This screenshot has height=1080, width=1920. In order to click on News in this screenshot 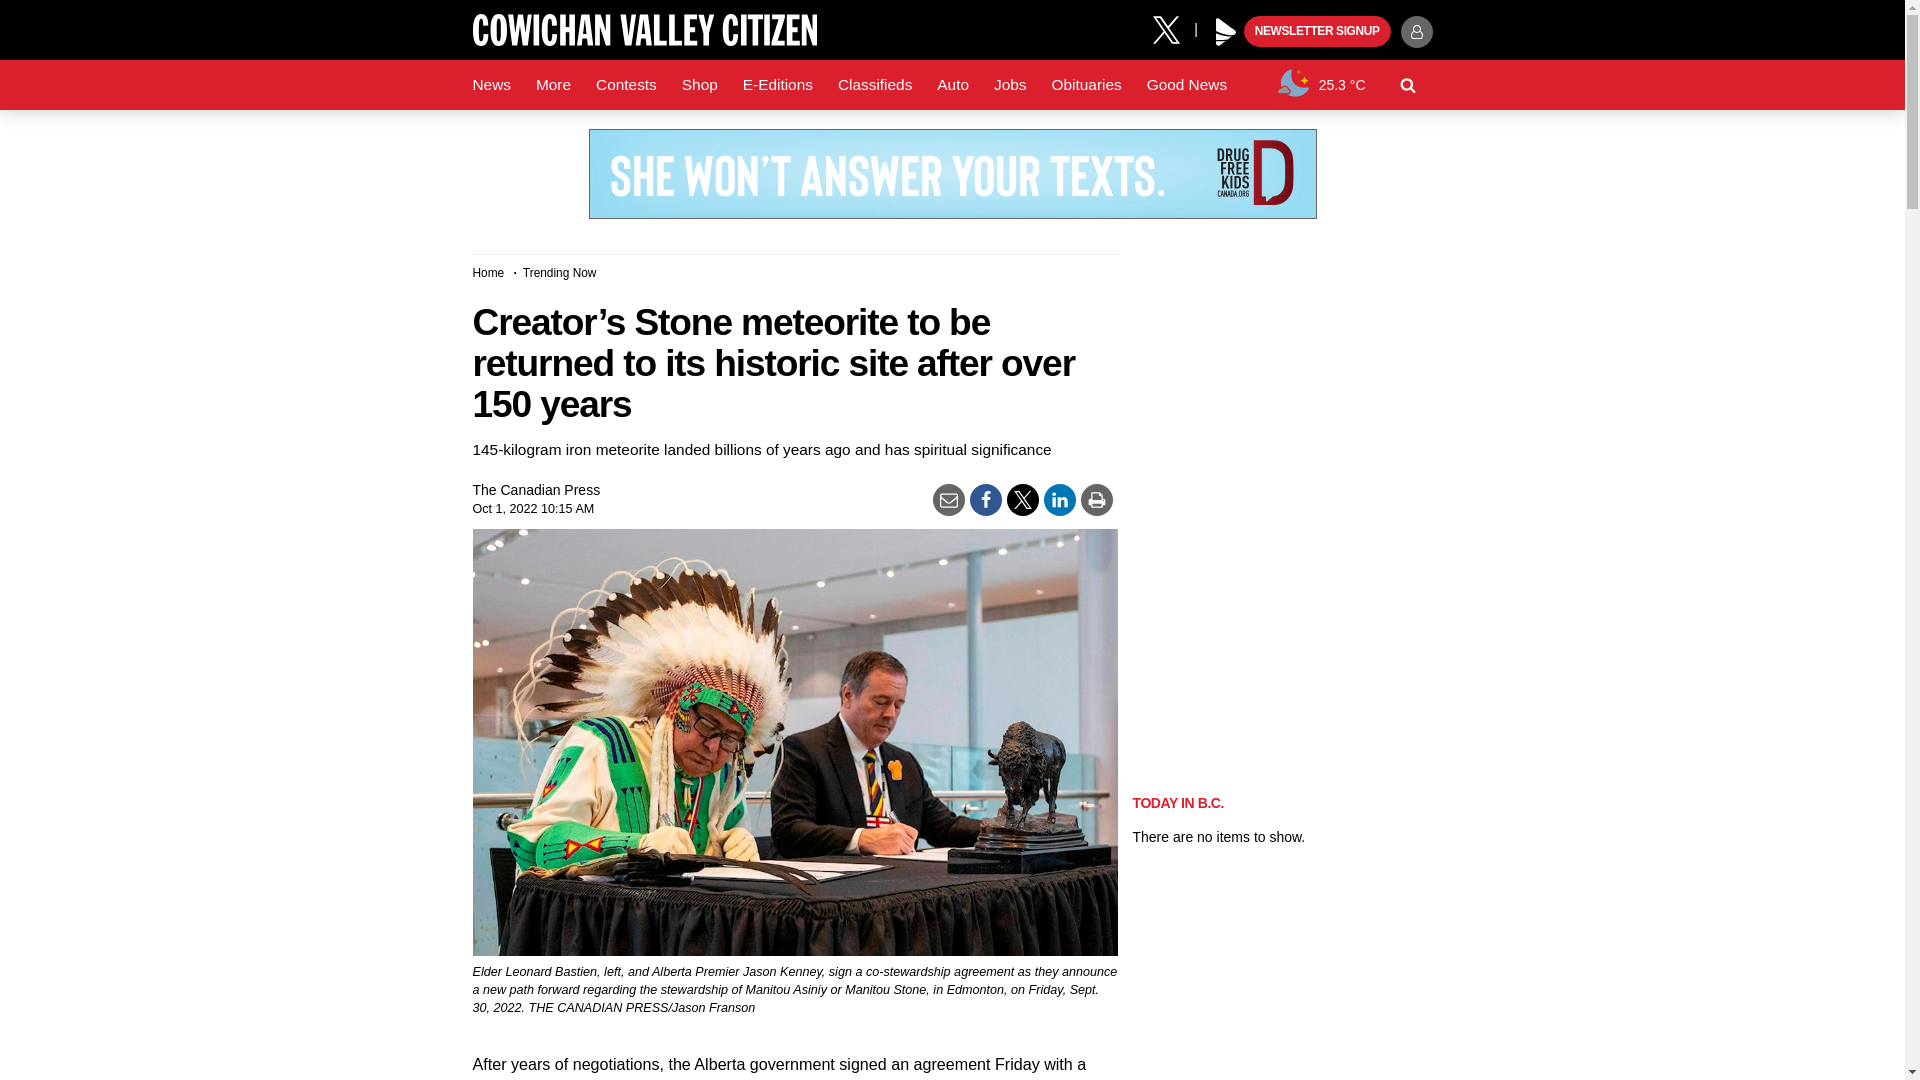, I will do `click(491, 85)`.